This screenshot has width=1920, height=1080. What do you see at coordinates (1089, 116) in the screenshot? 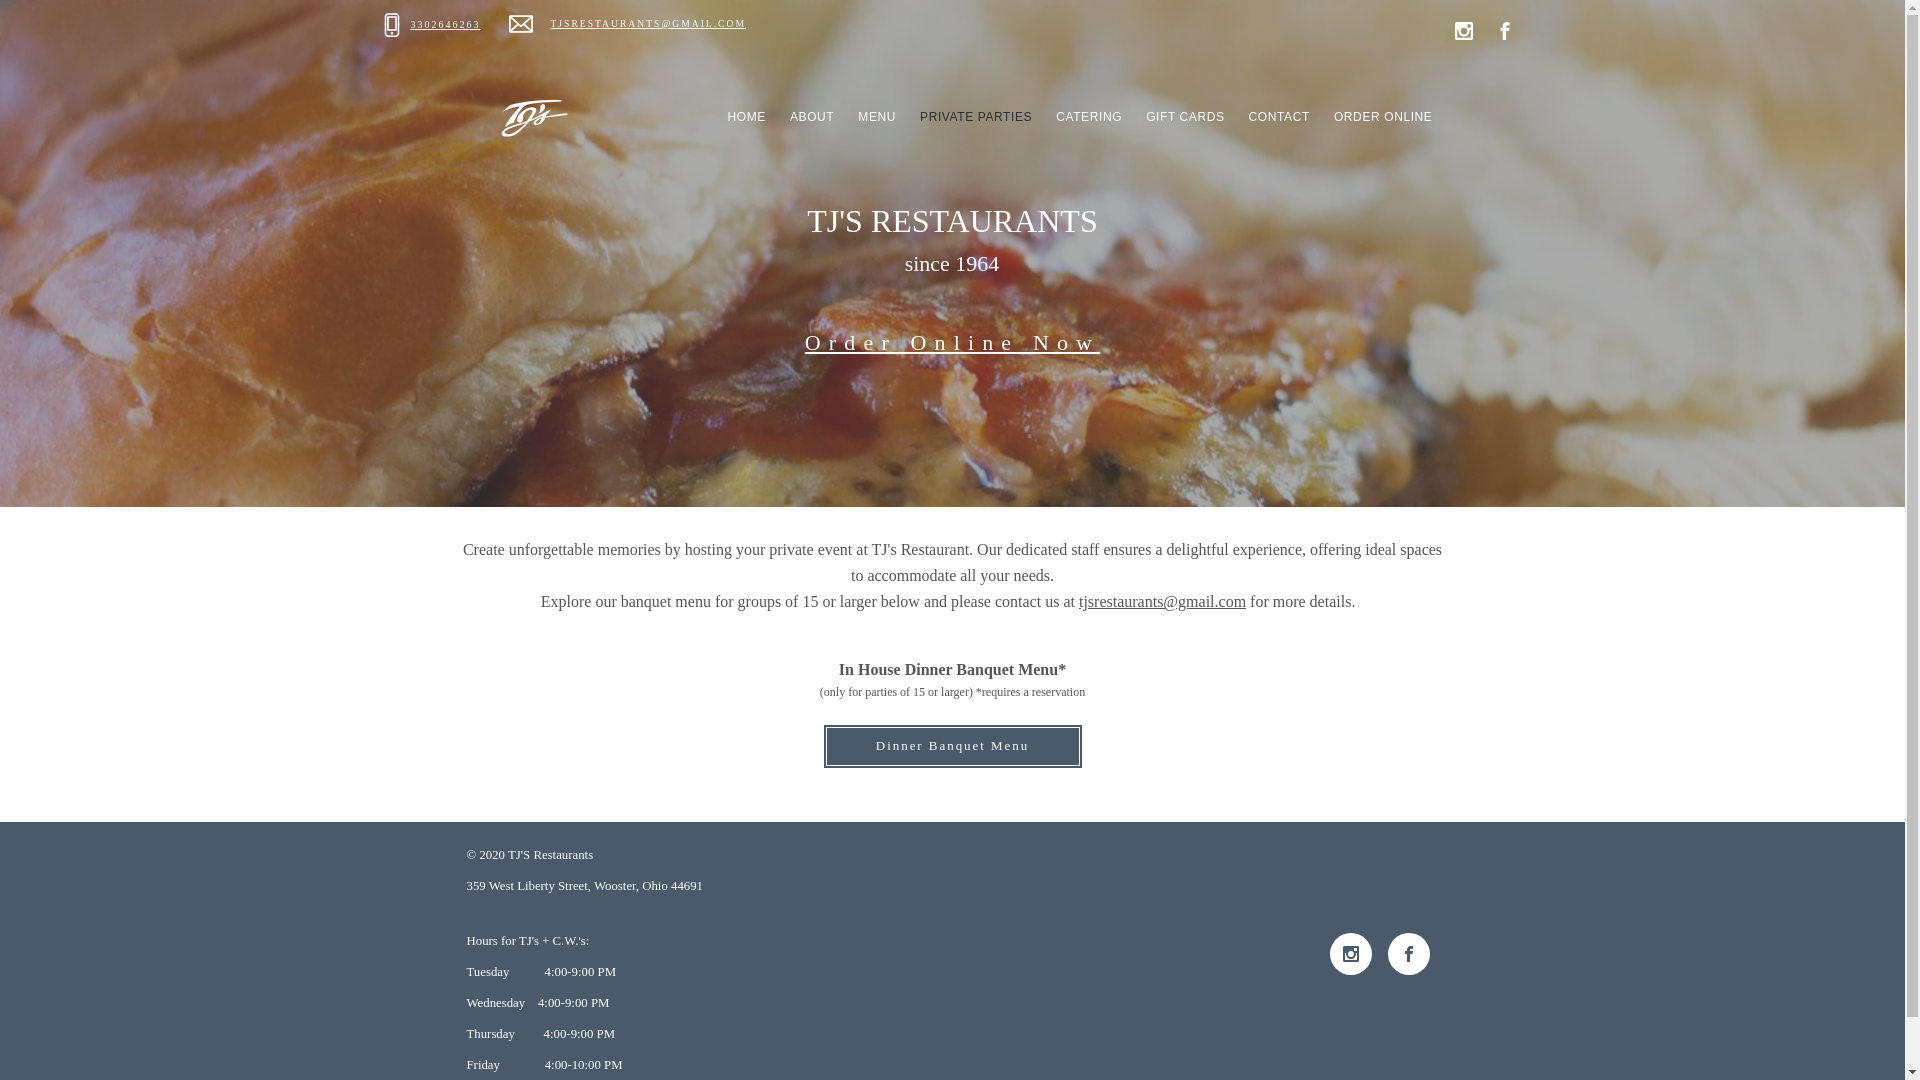
I see `CATERING` at bounding box center [1089, 116].